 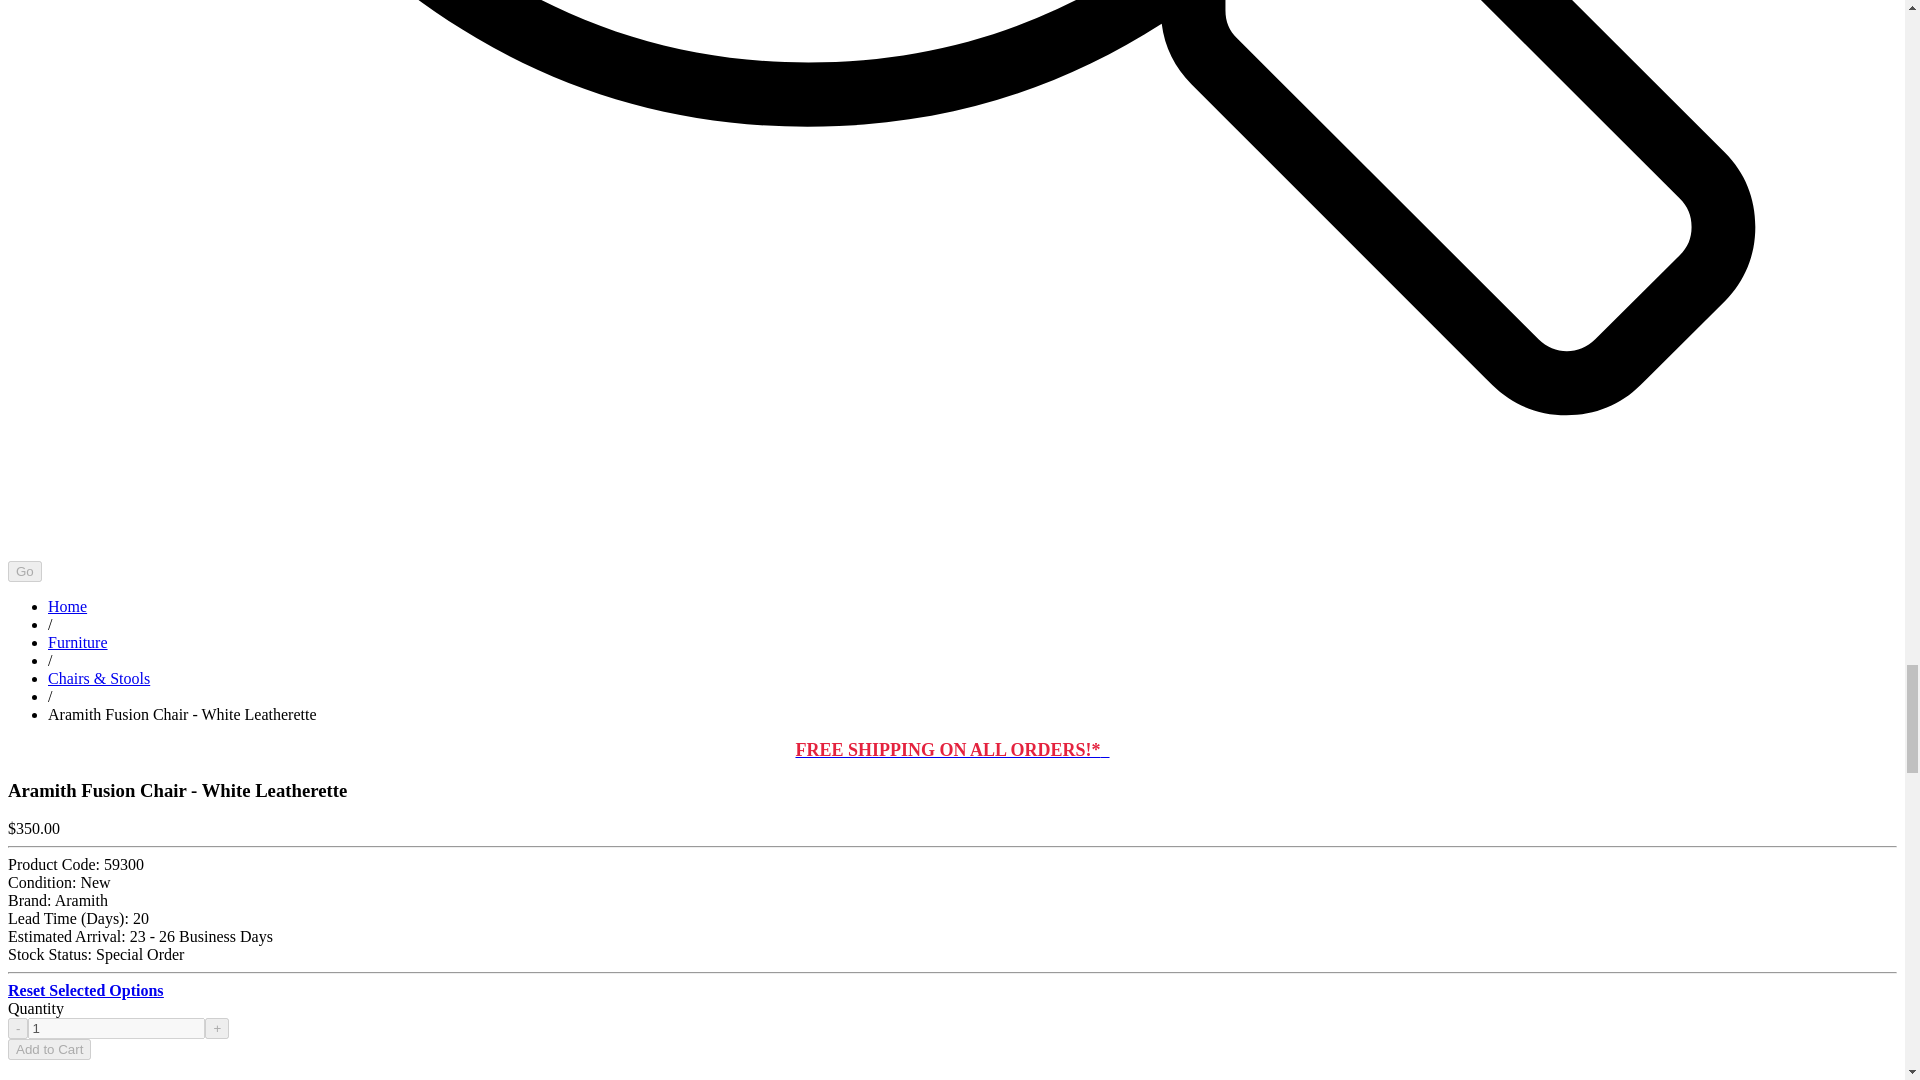 I want to click on 1, so click(x=116, y=1028).